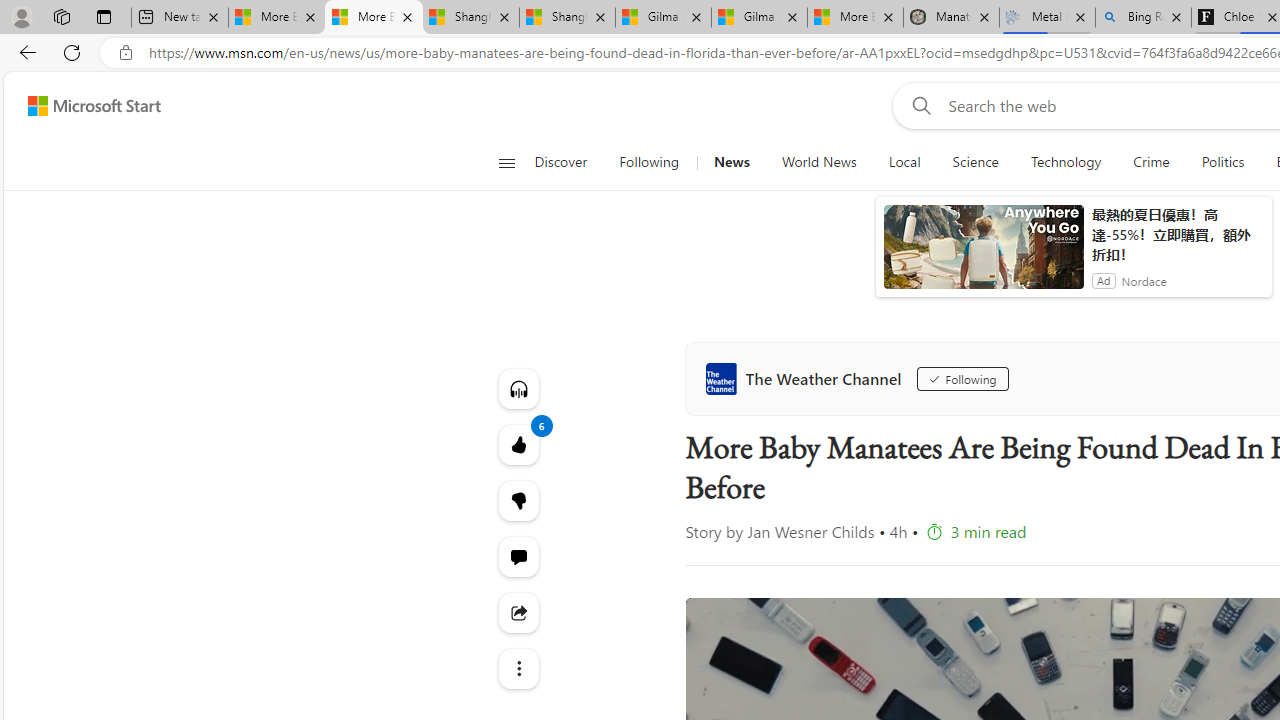 Image resolution: width=1280 pixels, height=720 pixels. I want to click on Share this story, so click(518, 612).